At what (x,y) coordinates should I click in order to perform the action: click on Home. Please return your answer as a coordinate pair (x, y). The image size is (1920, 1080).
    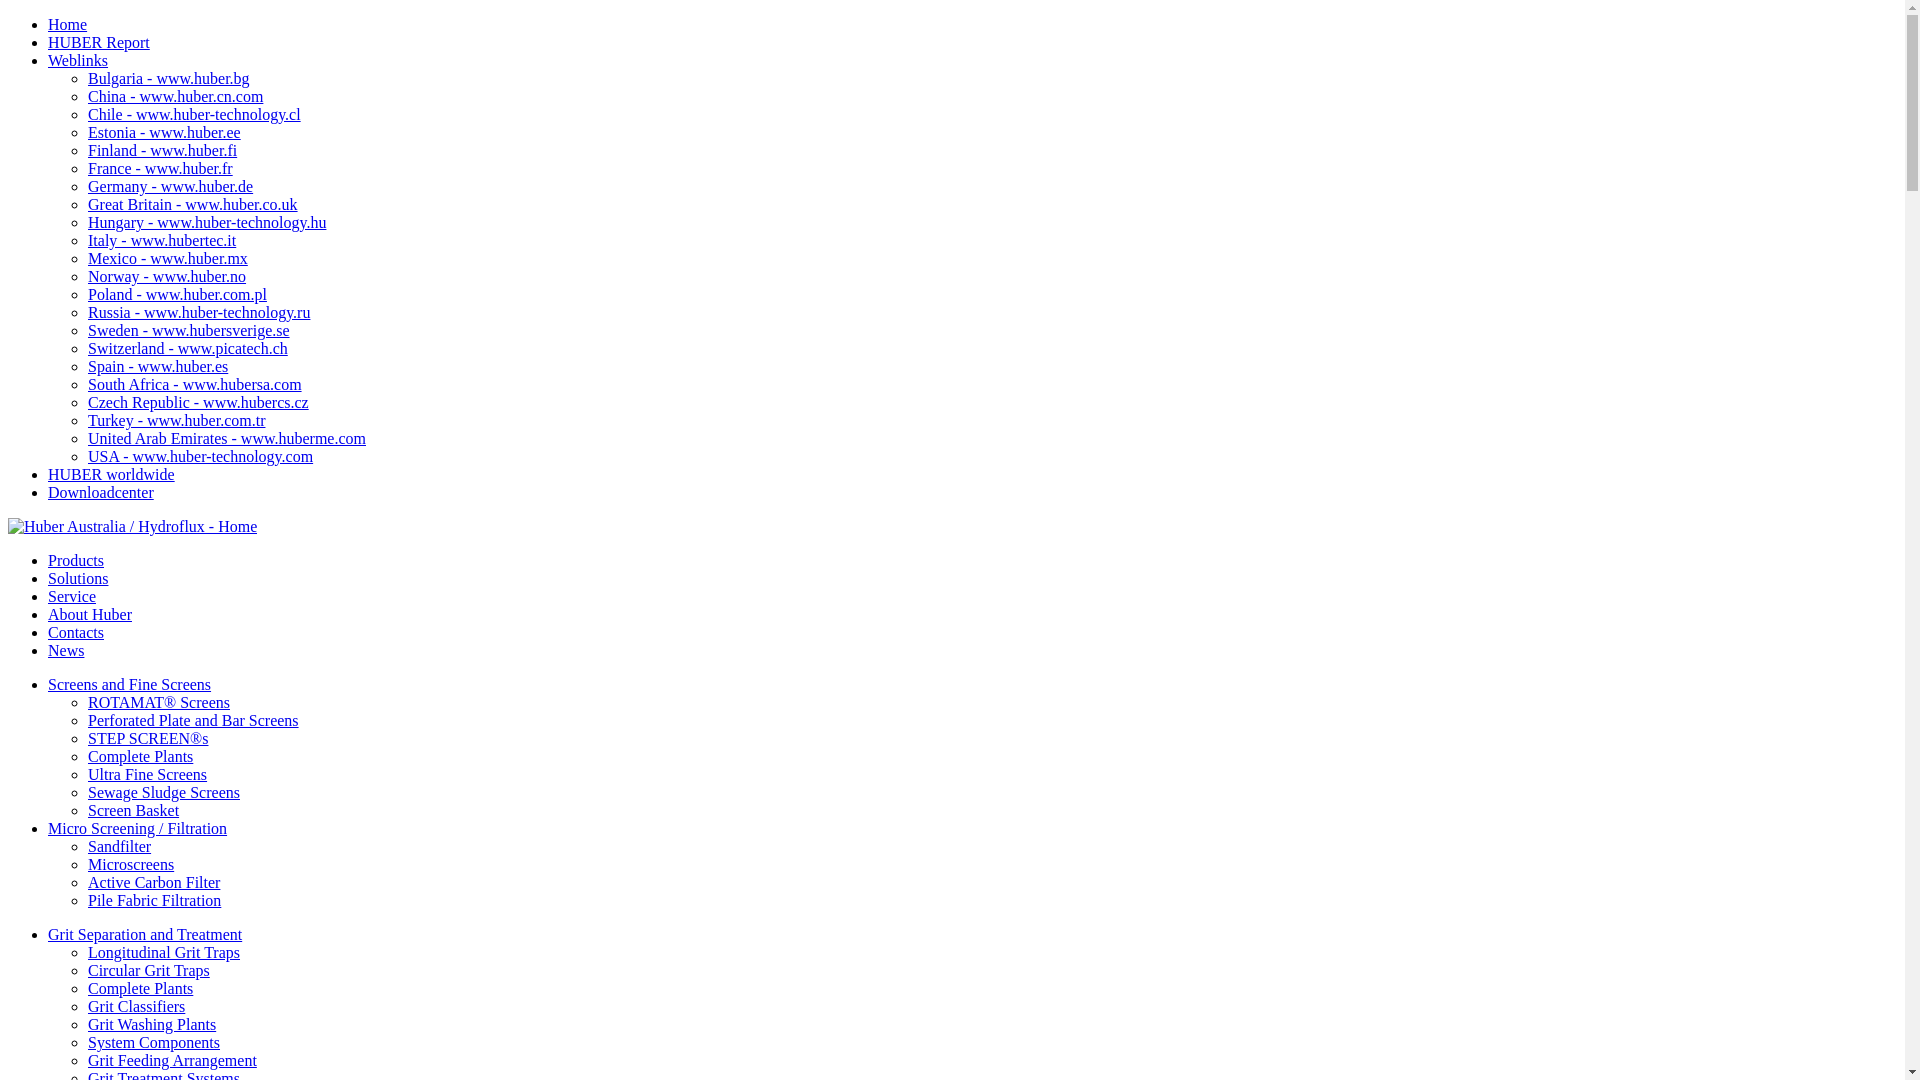
    Looking at the image, I should click on (68, 24).